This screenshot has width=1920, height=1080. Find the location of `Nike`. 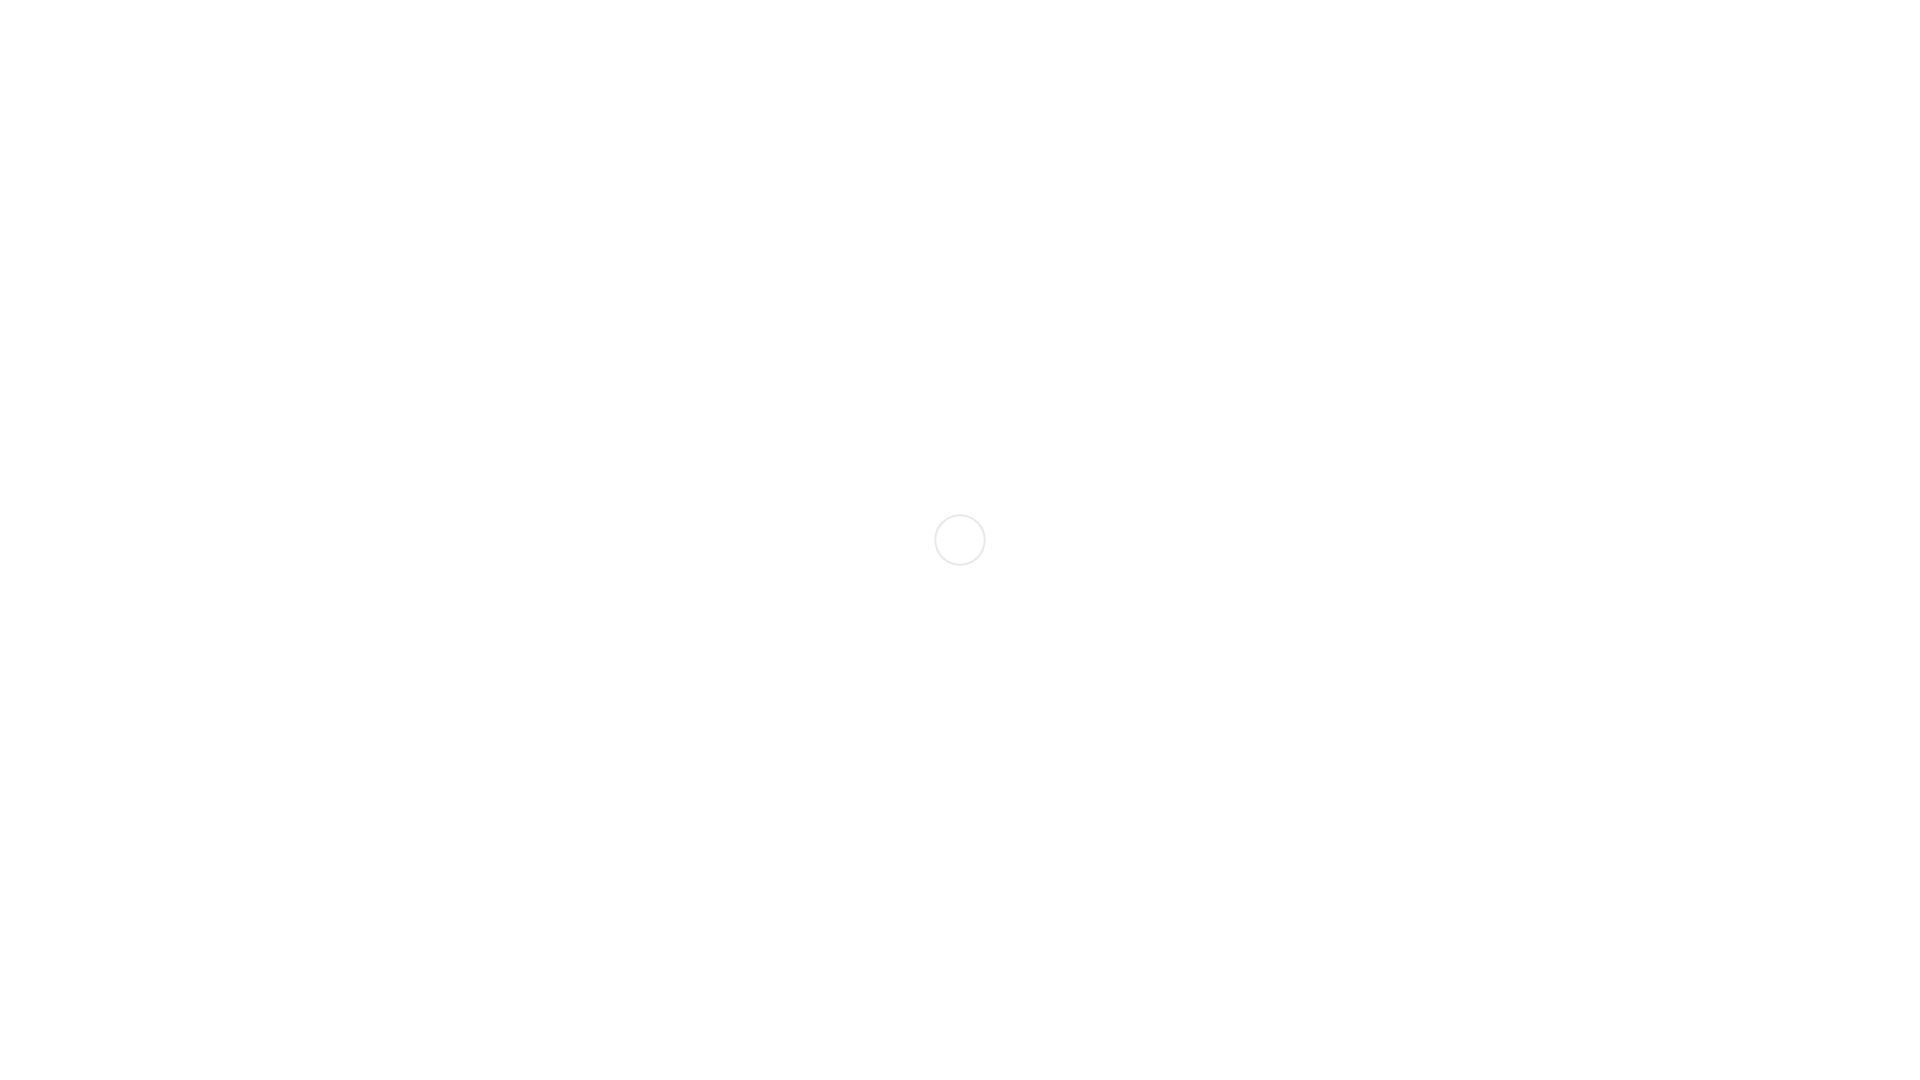

Nike is located at coordinates (1055, 841).